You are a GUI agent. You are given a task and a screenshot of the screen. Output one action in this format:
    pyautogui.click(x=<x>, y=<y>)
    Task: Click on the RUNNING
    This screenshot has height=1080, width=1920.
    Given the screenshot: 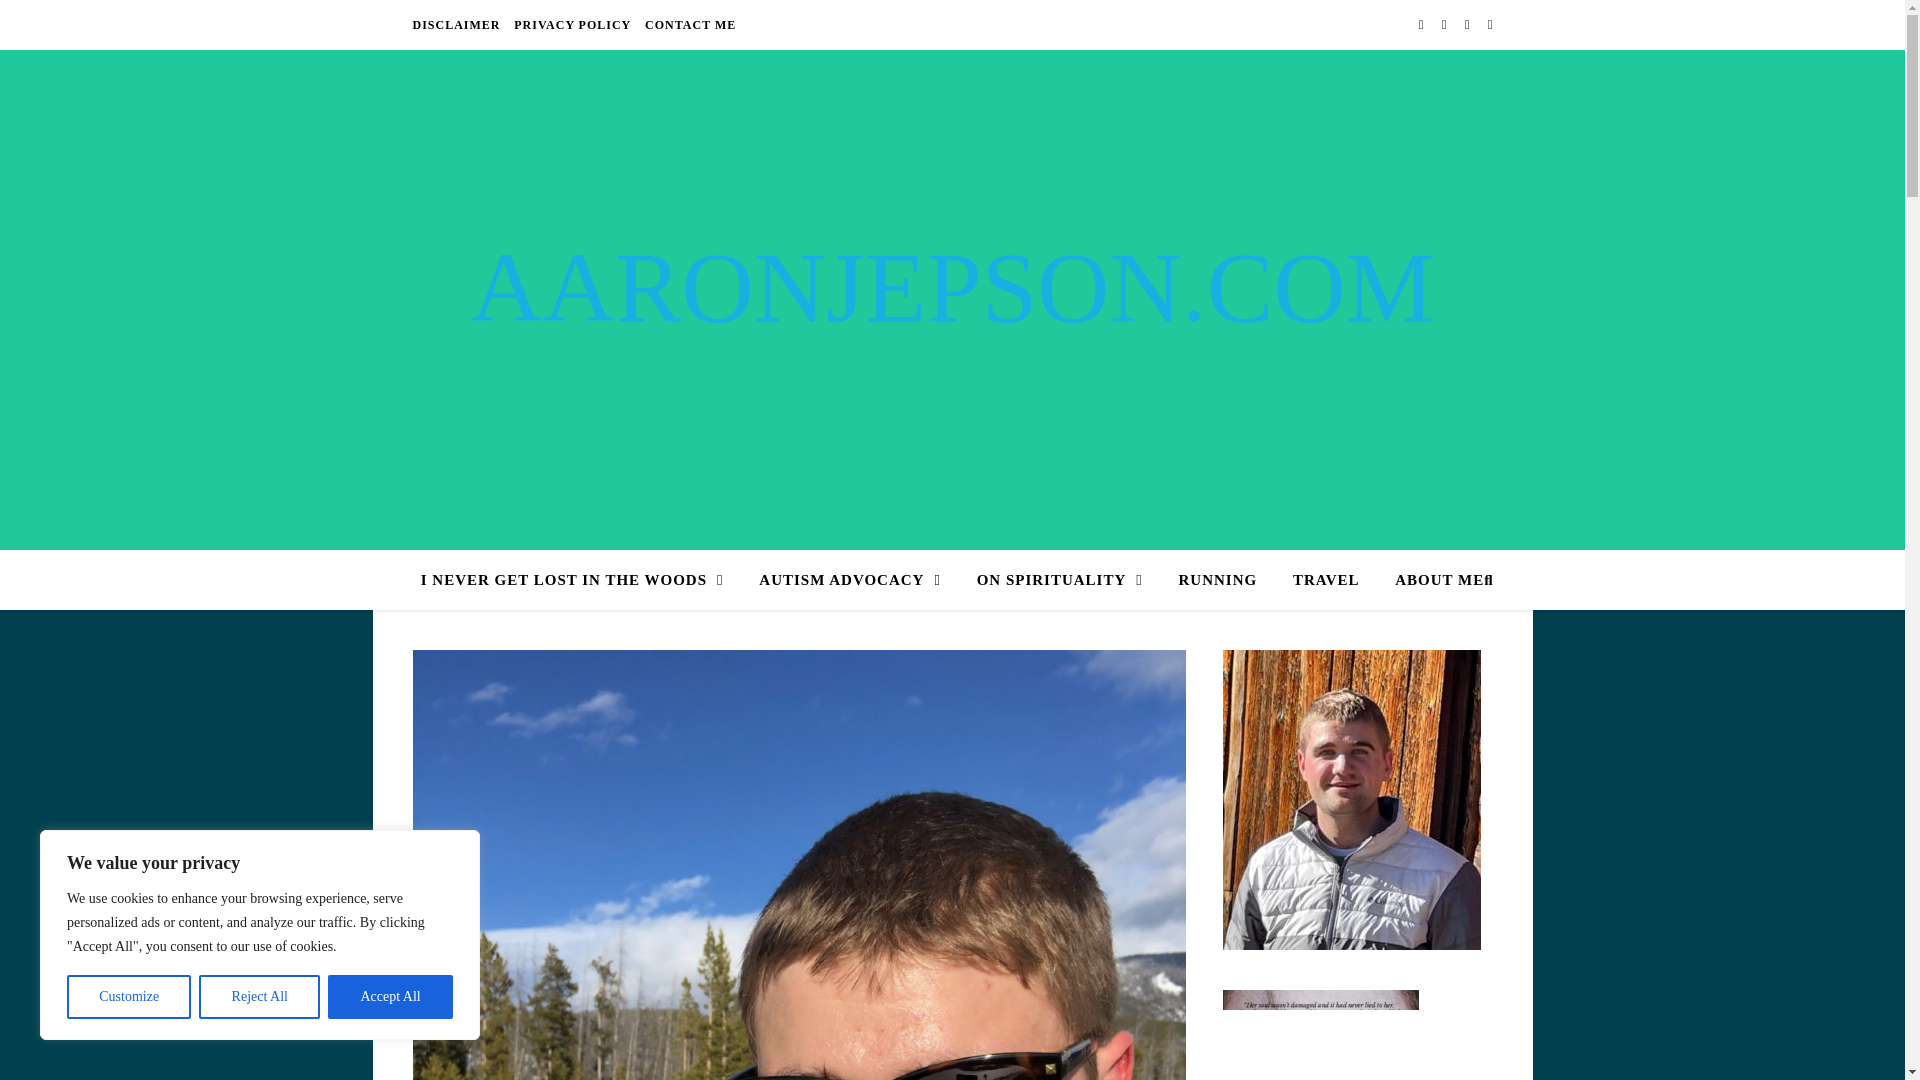 What is the action you would take?
    pyautogui.click(x=1218, y=580)
    